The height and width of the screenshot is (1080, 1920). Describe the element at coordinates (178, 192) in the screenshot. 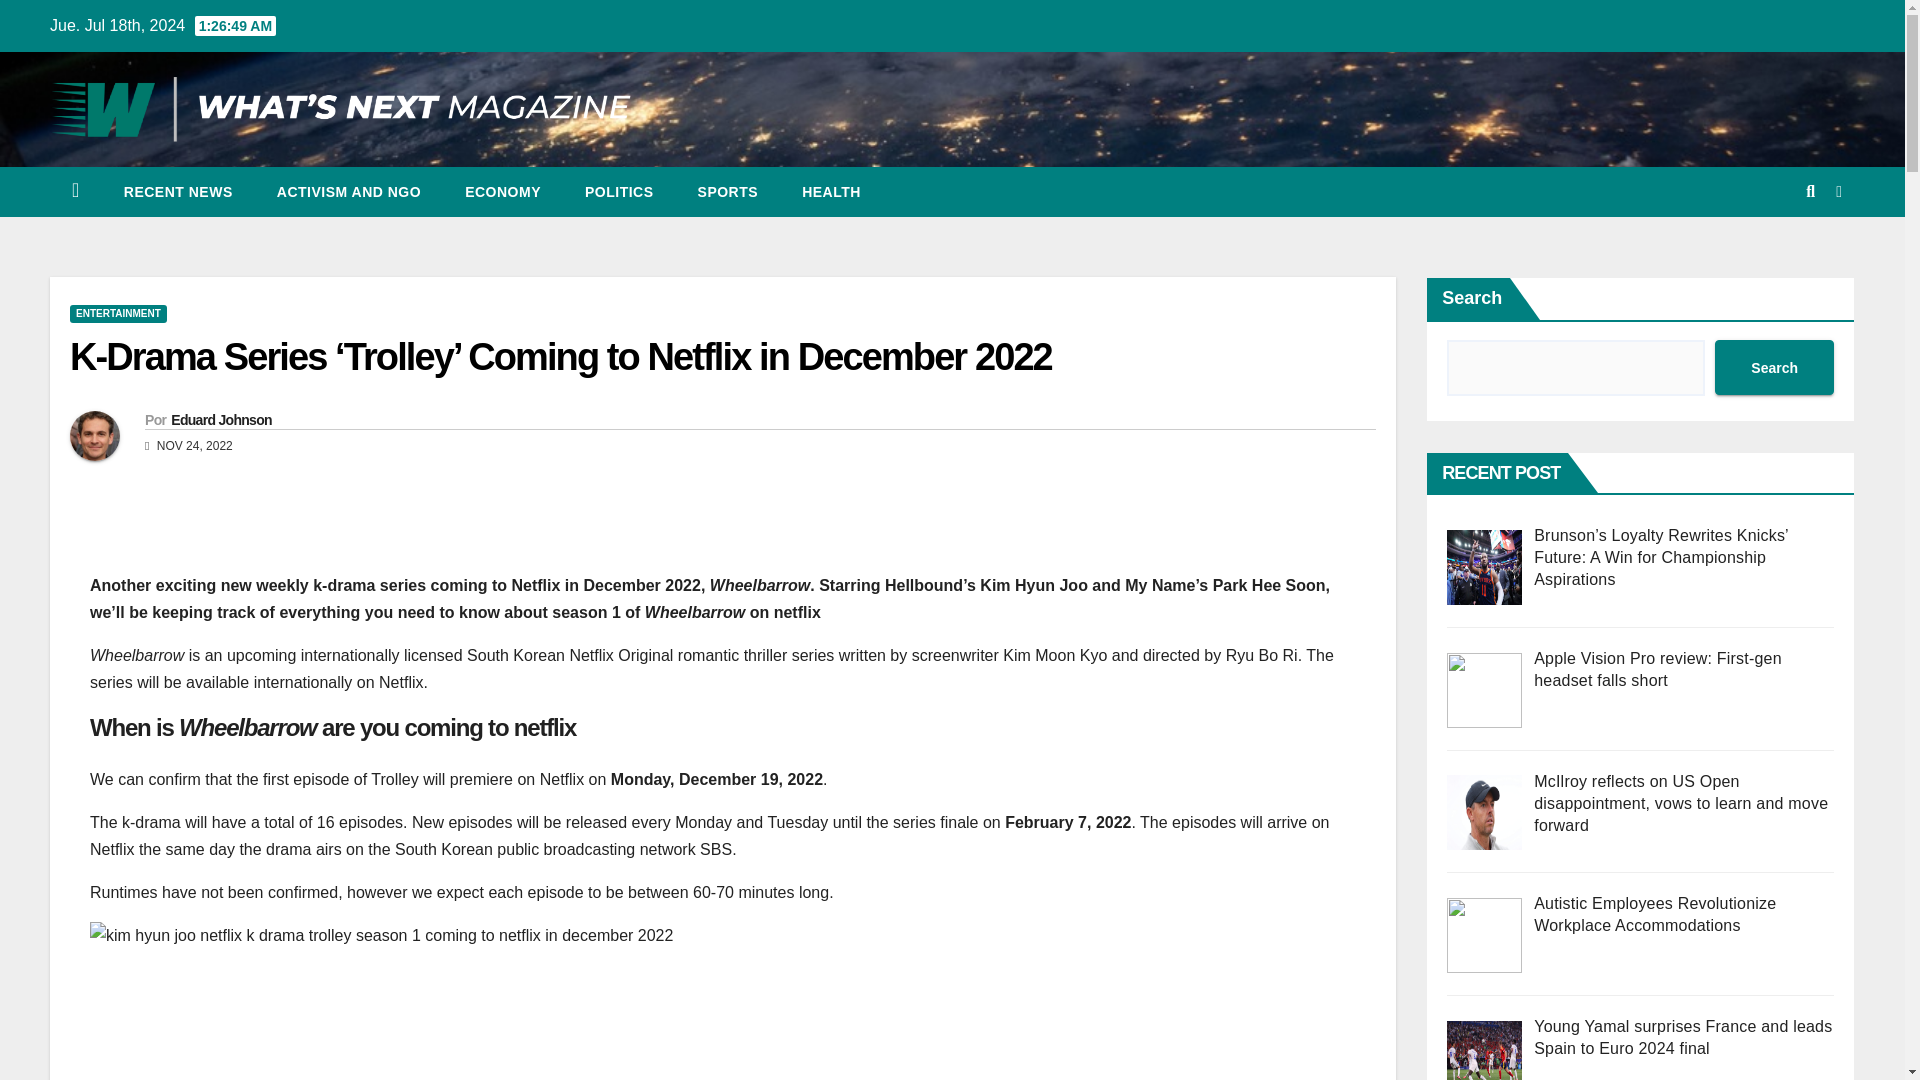

I see `RECENT NEWS` at that location.